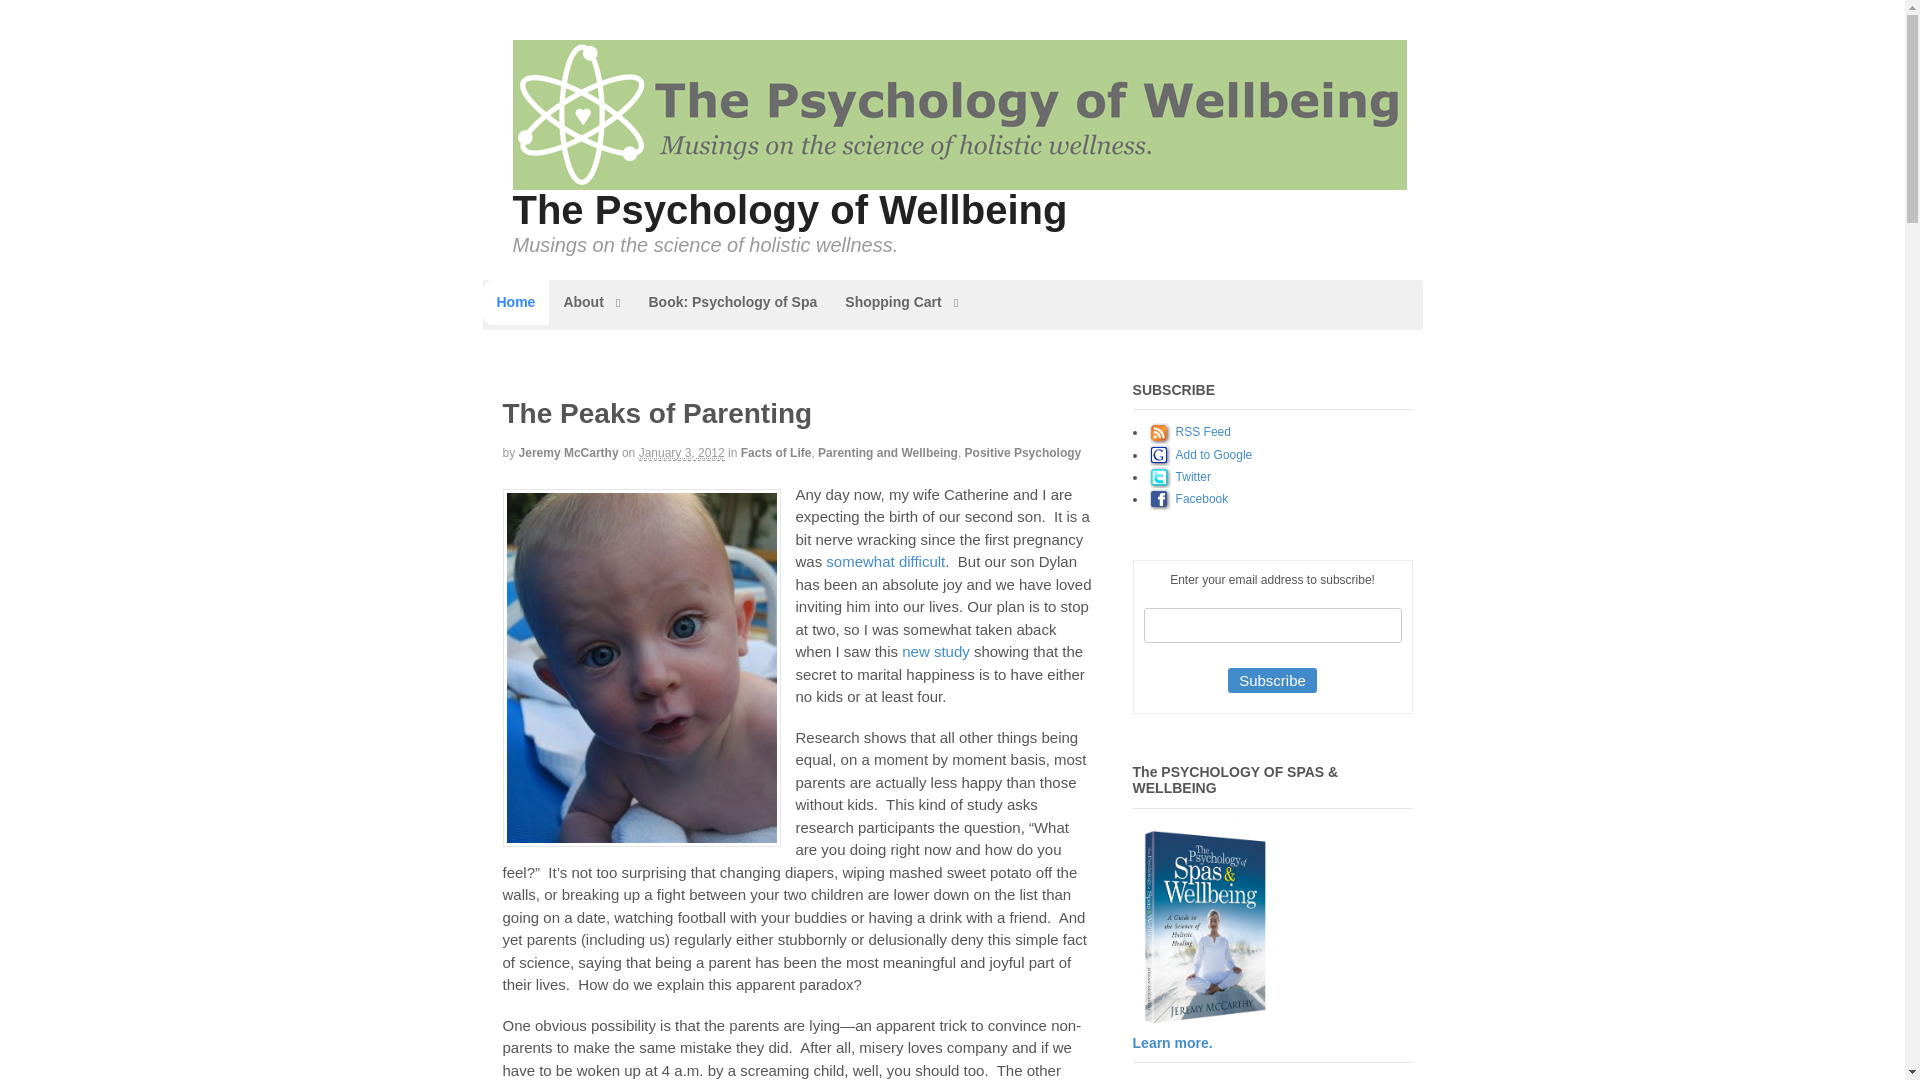 This screenshot has height=1080, width=1920. Describe the element at coordinates (515, 302) in the screenshot. I see `Home` at that location.